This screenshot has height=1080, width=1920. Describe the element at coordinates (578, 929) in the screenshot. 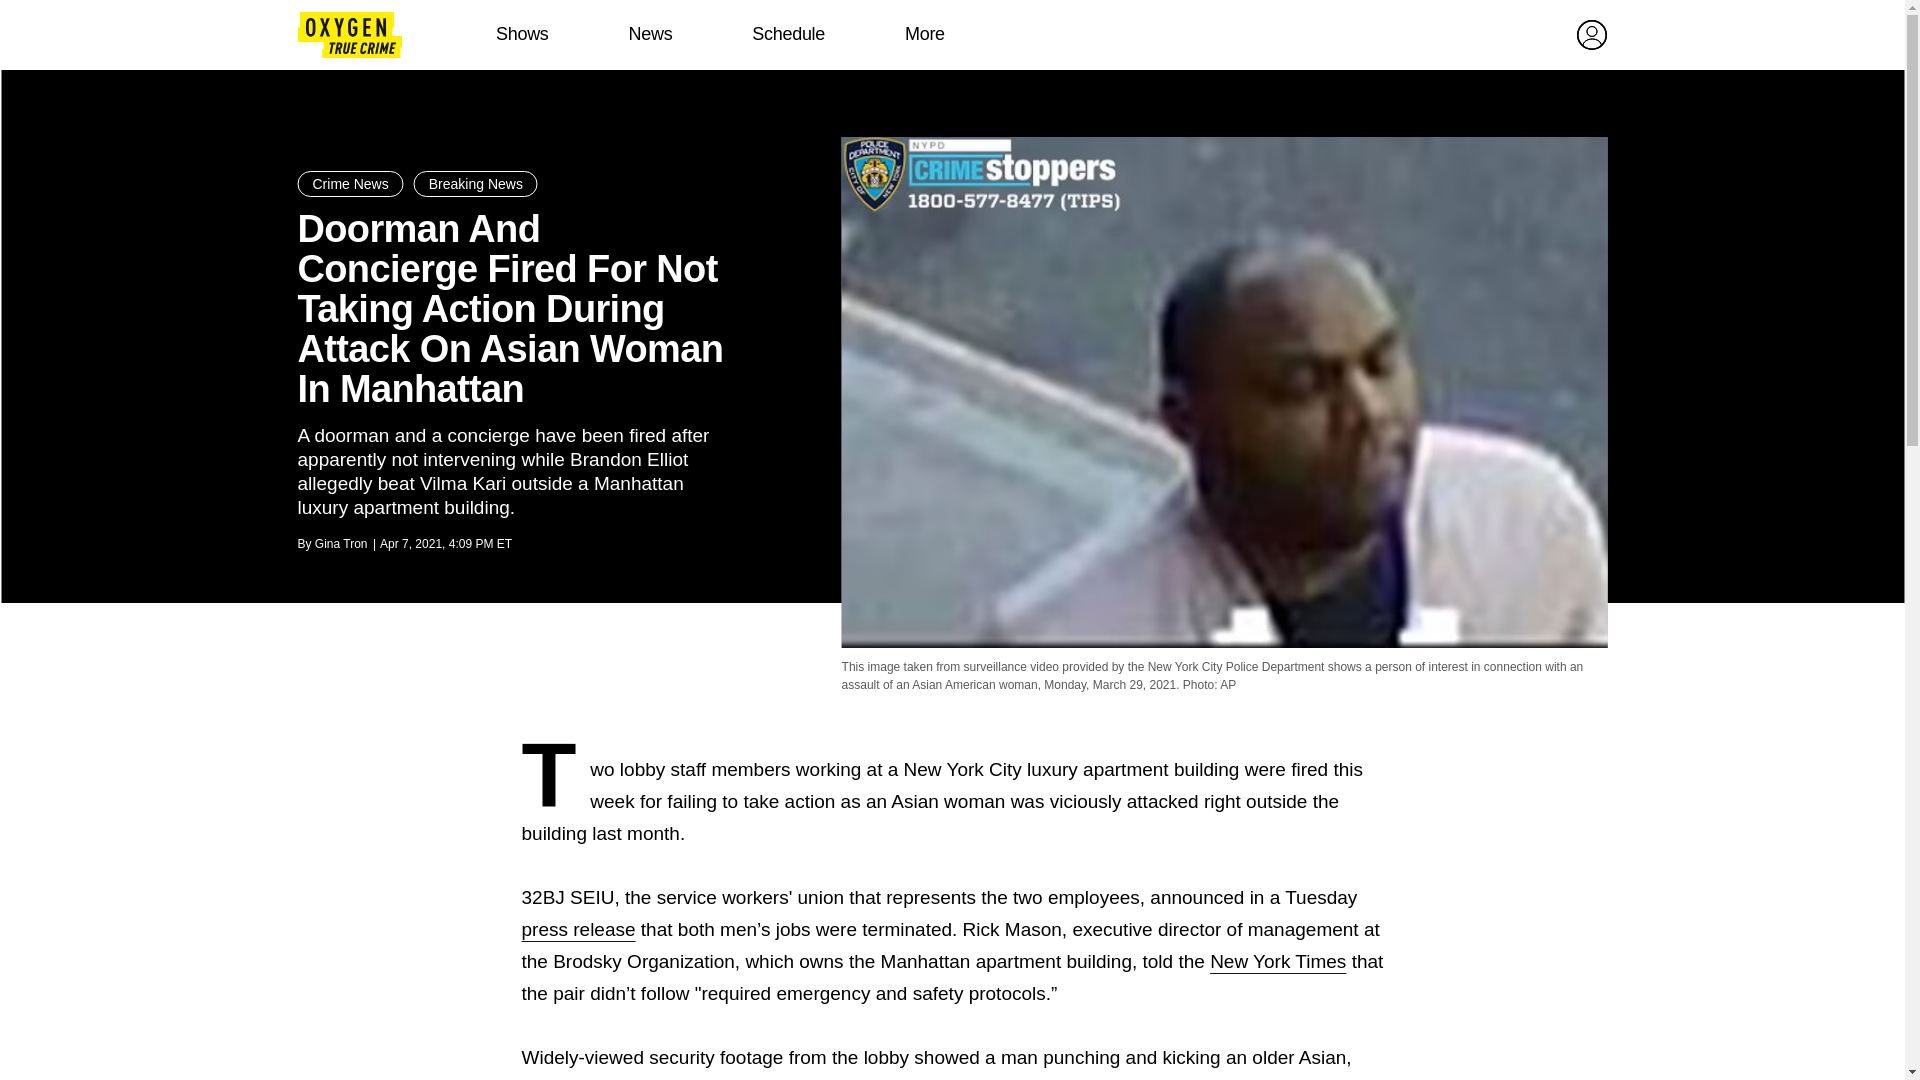

I see `press release` at that location.